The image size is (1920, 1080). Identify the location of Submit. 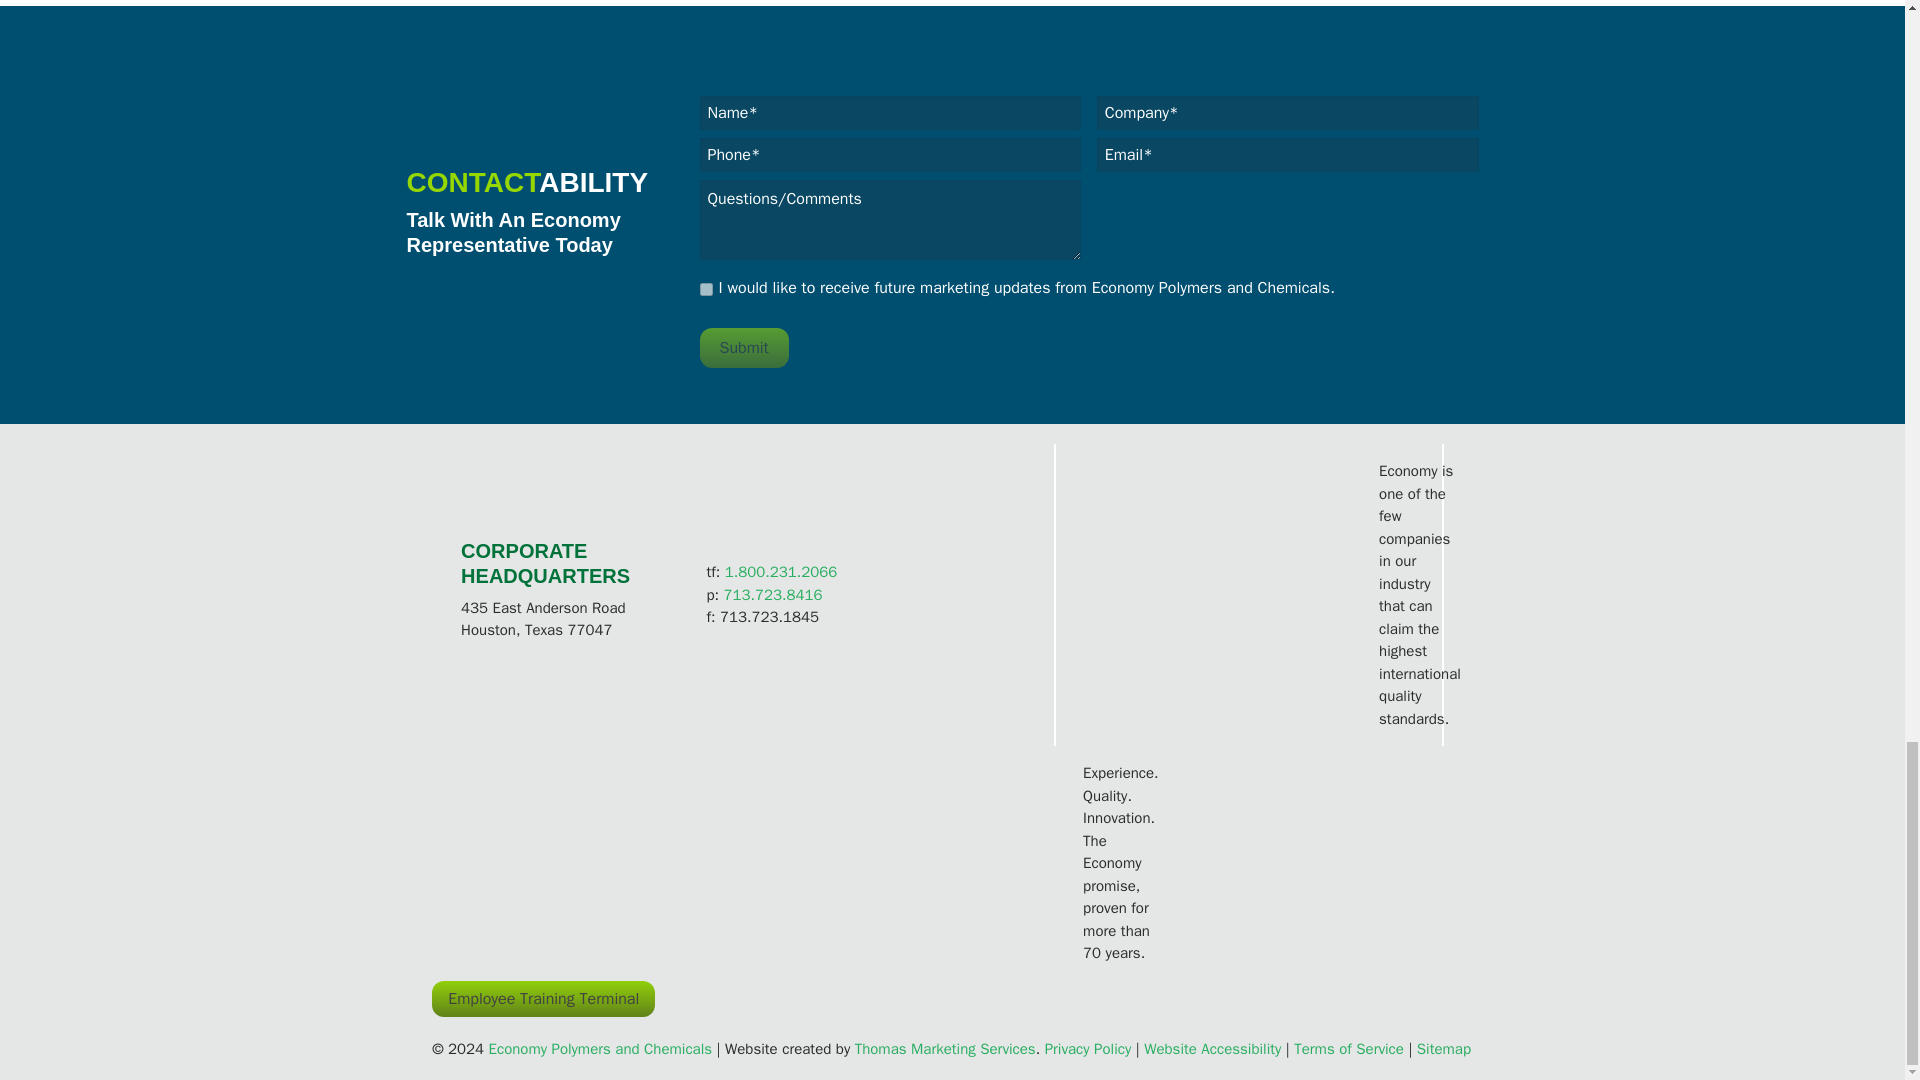
(744, 348).